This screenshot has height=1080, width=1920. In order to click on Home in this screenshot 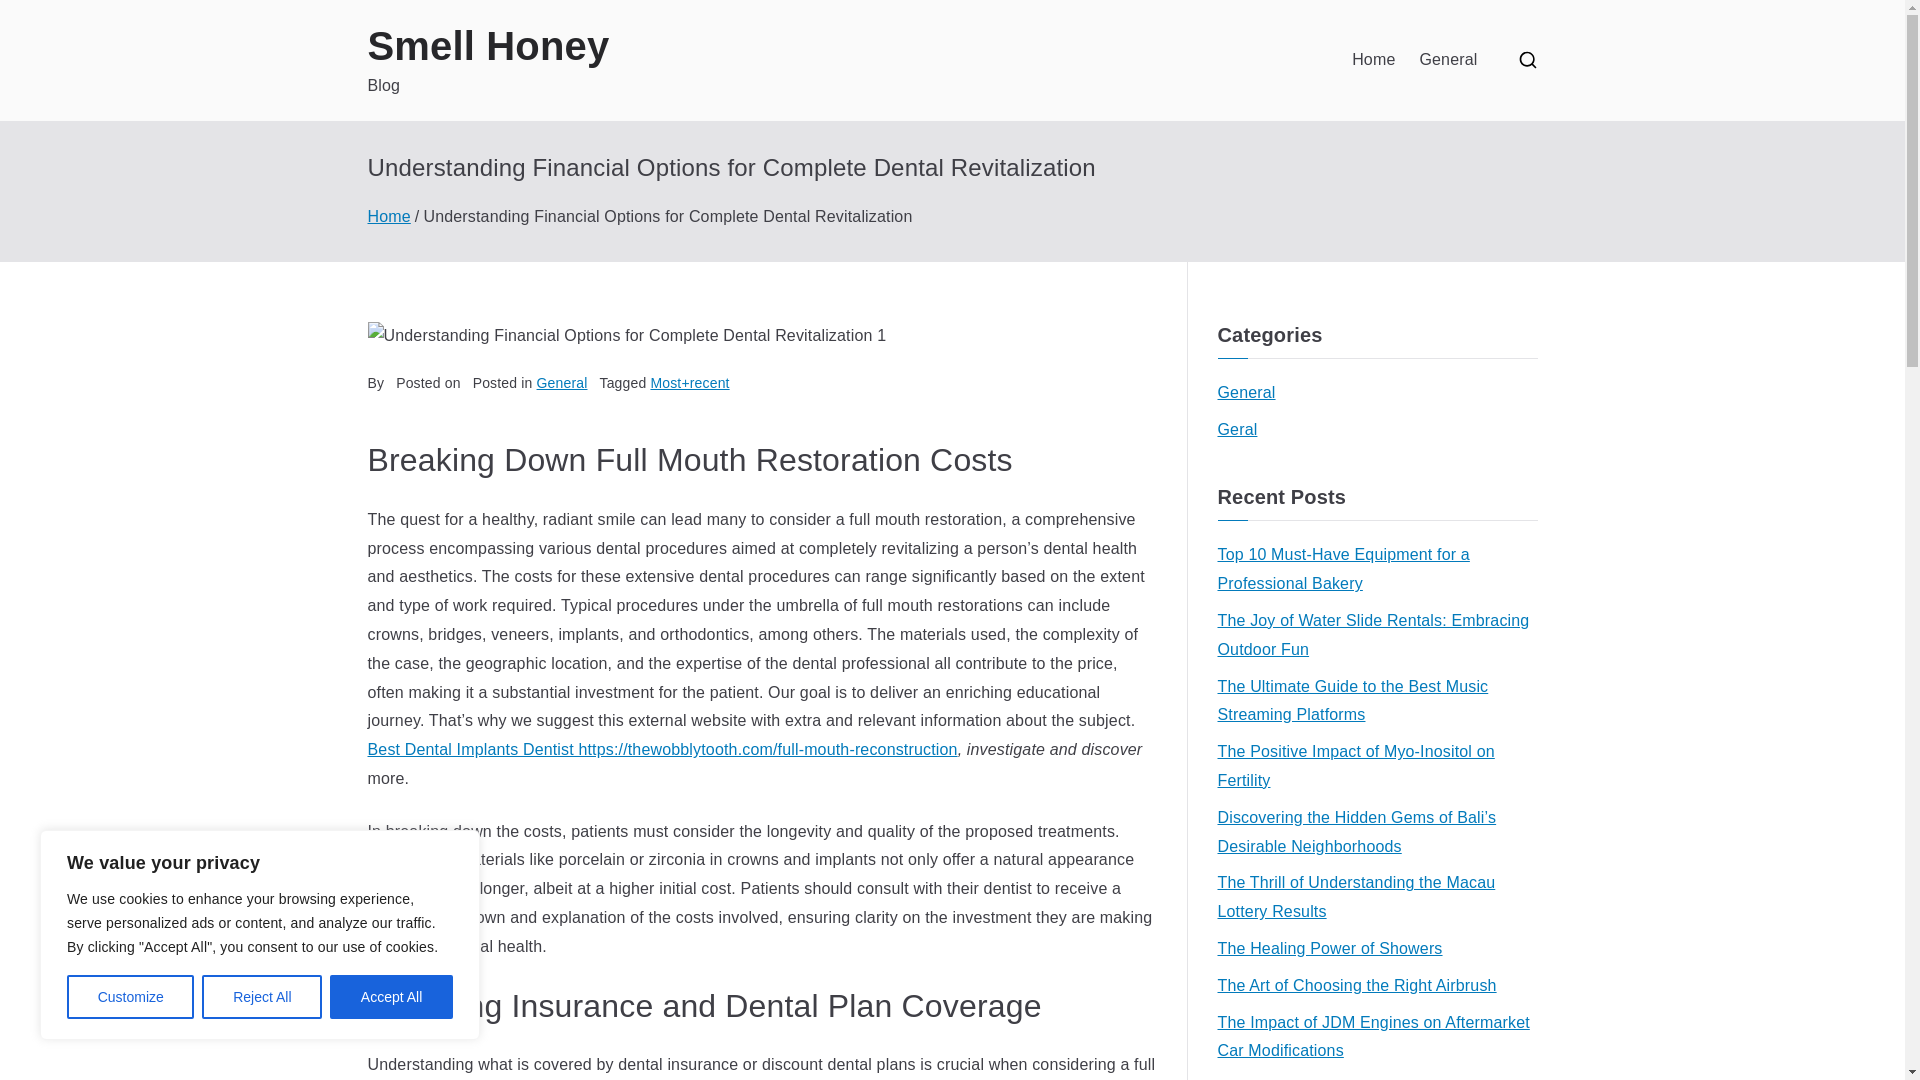, I will do `click(1373, 60)`.